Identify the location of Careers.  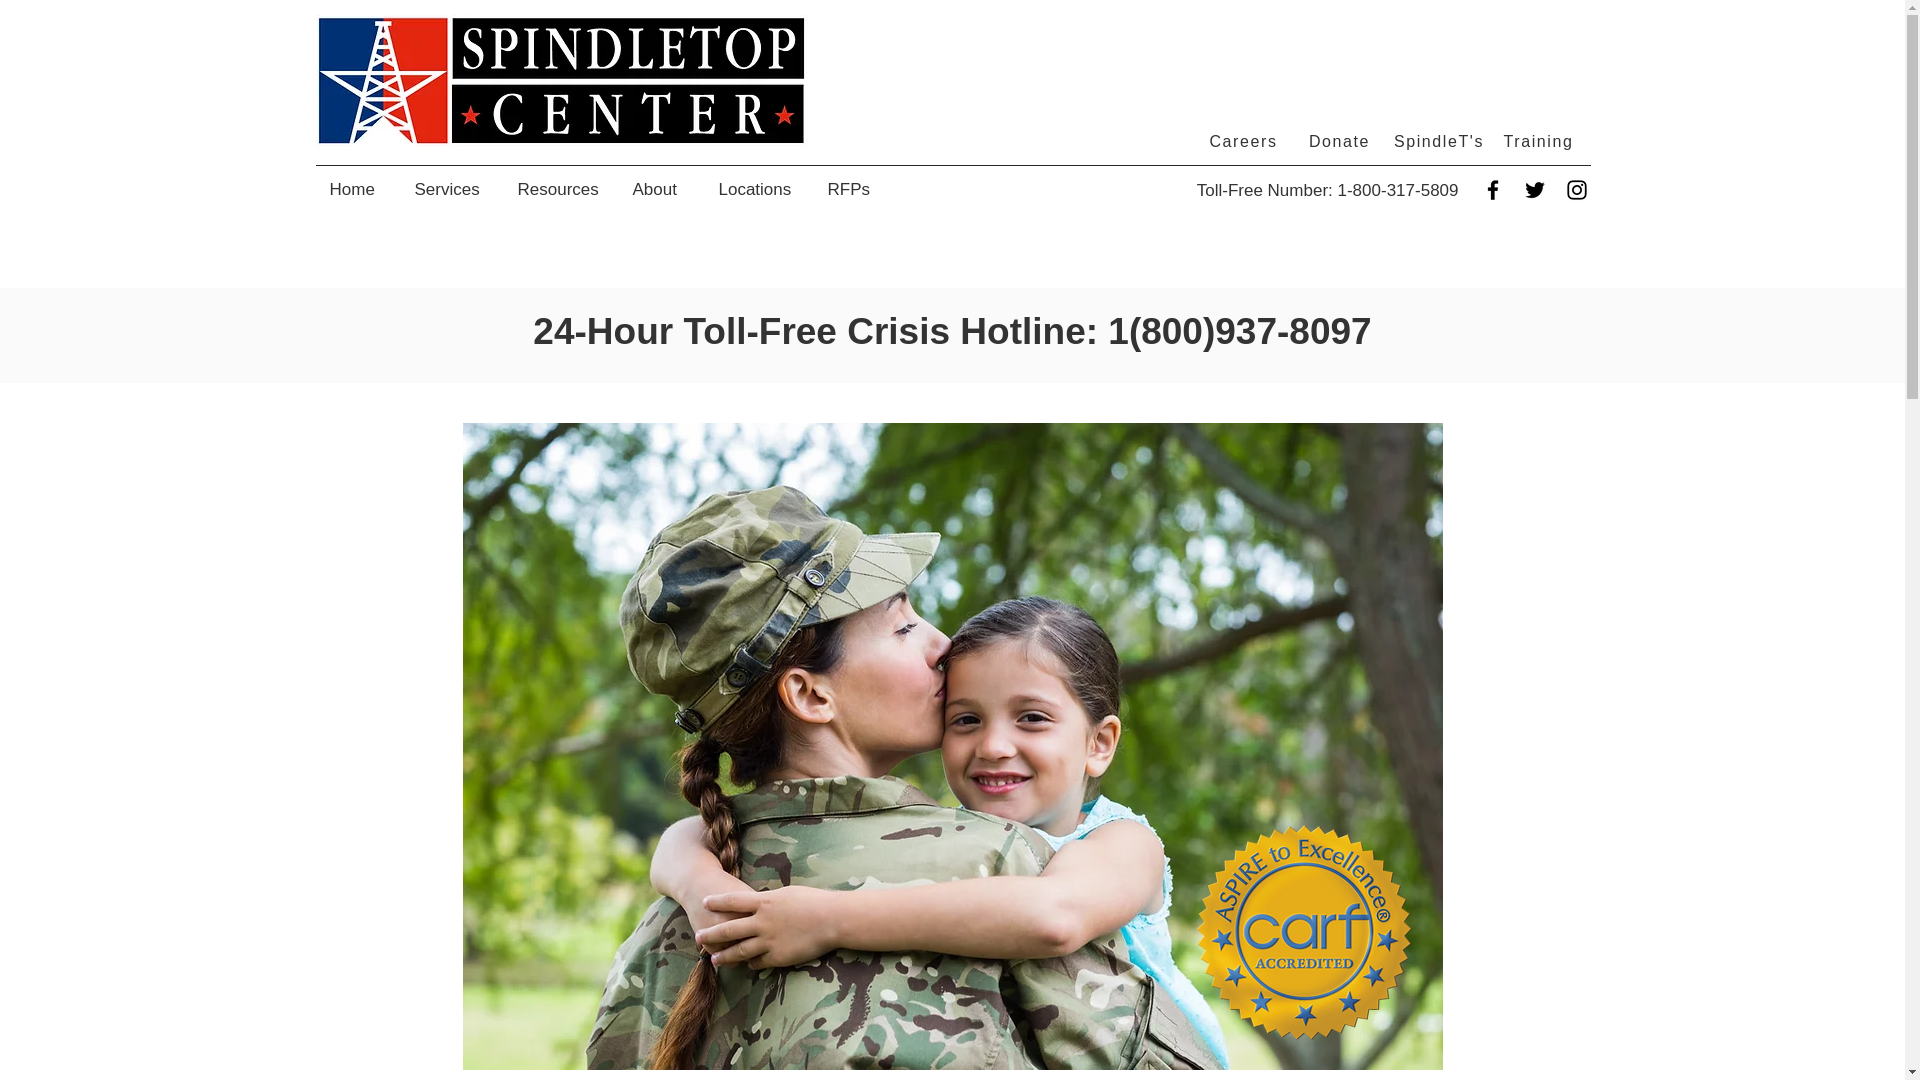
(1246, 142).